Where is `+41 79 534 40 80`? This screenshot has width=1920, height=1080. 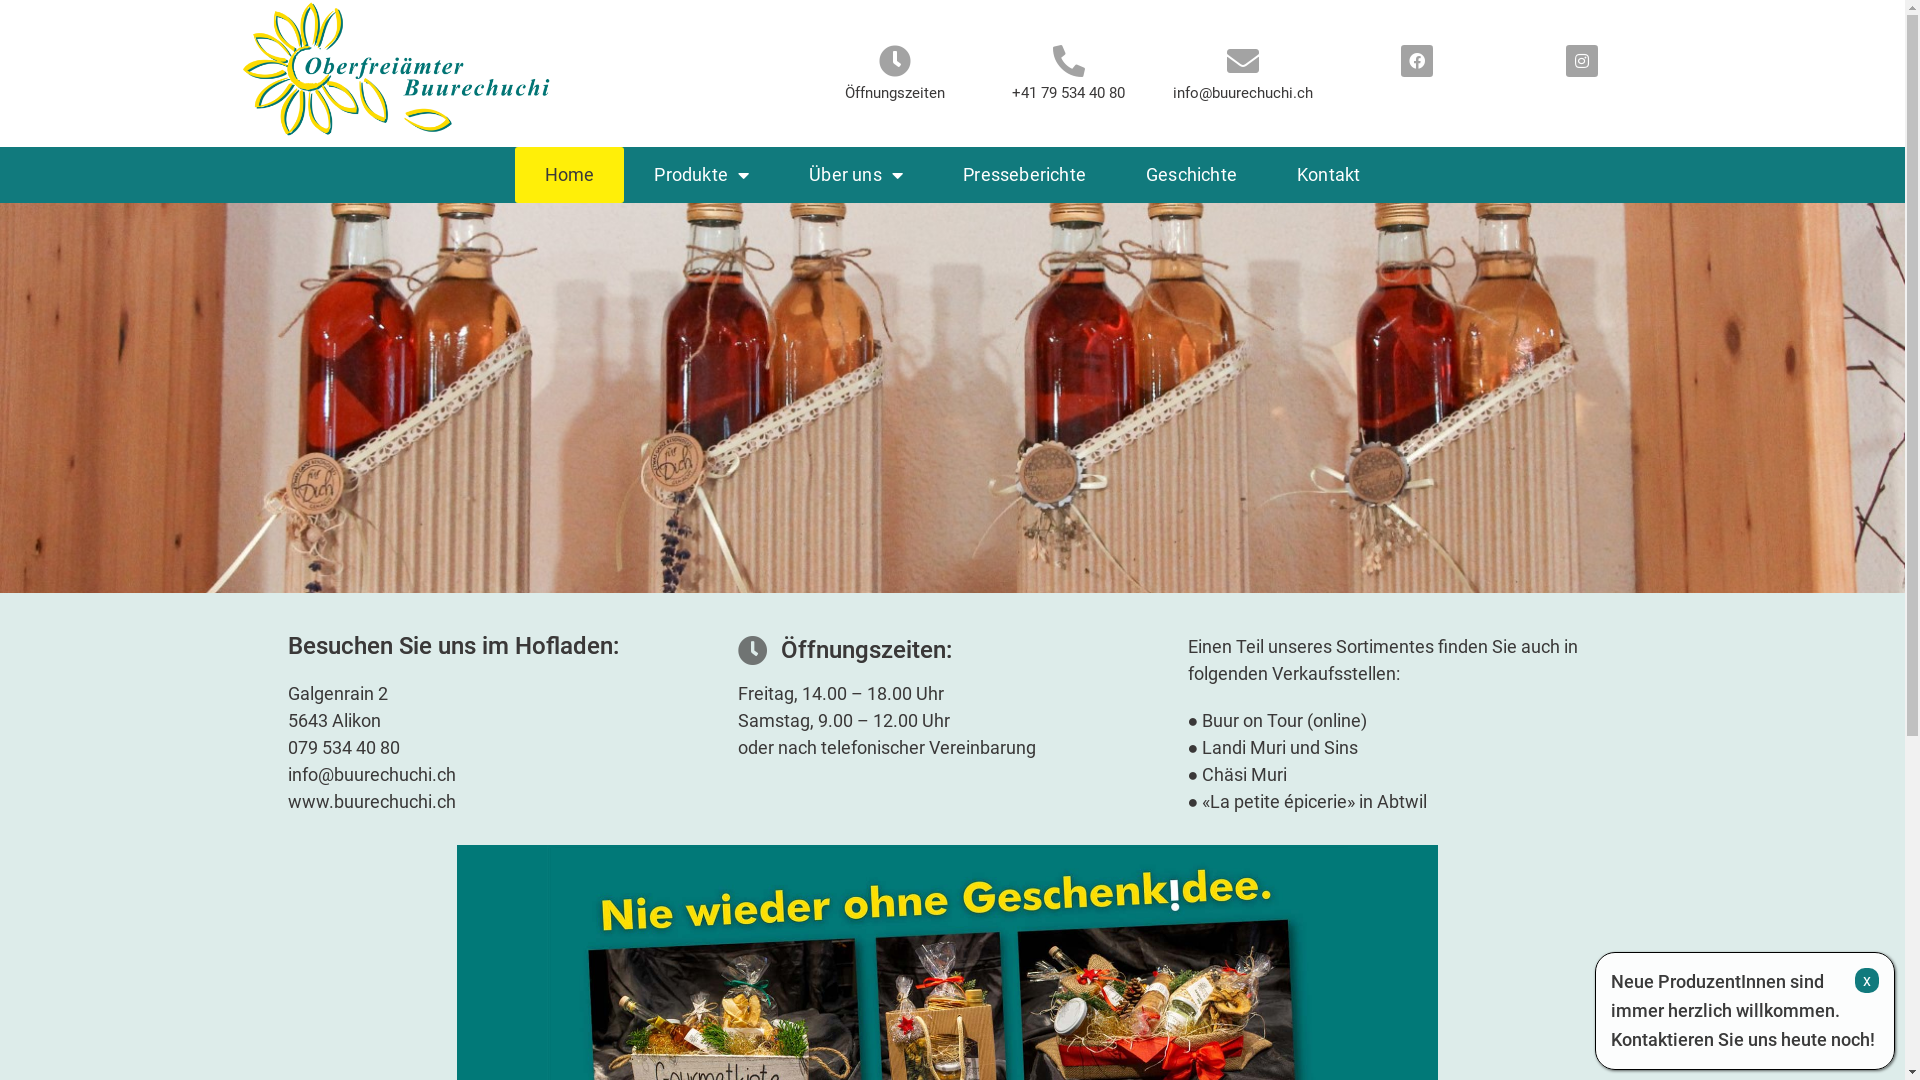
+41 79 534 40 80 is located at coordinates (1068, 93).